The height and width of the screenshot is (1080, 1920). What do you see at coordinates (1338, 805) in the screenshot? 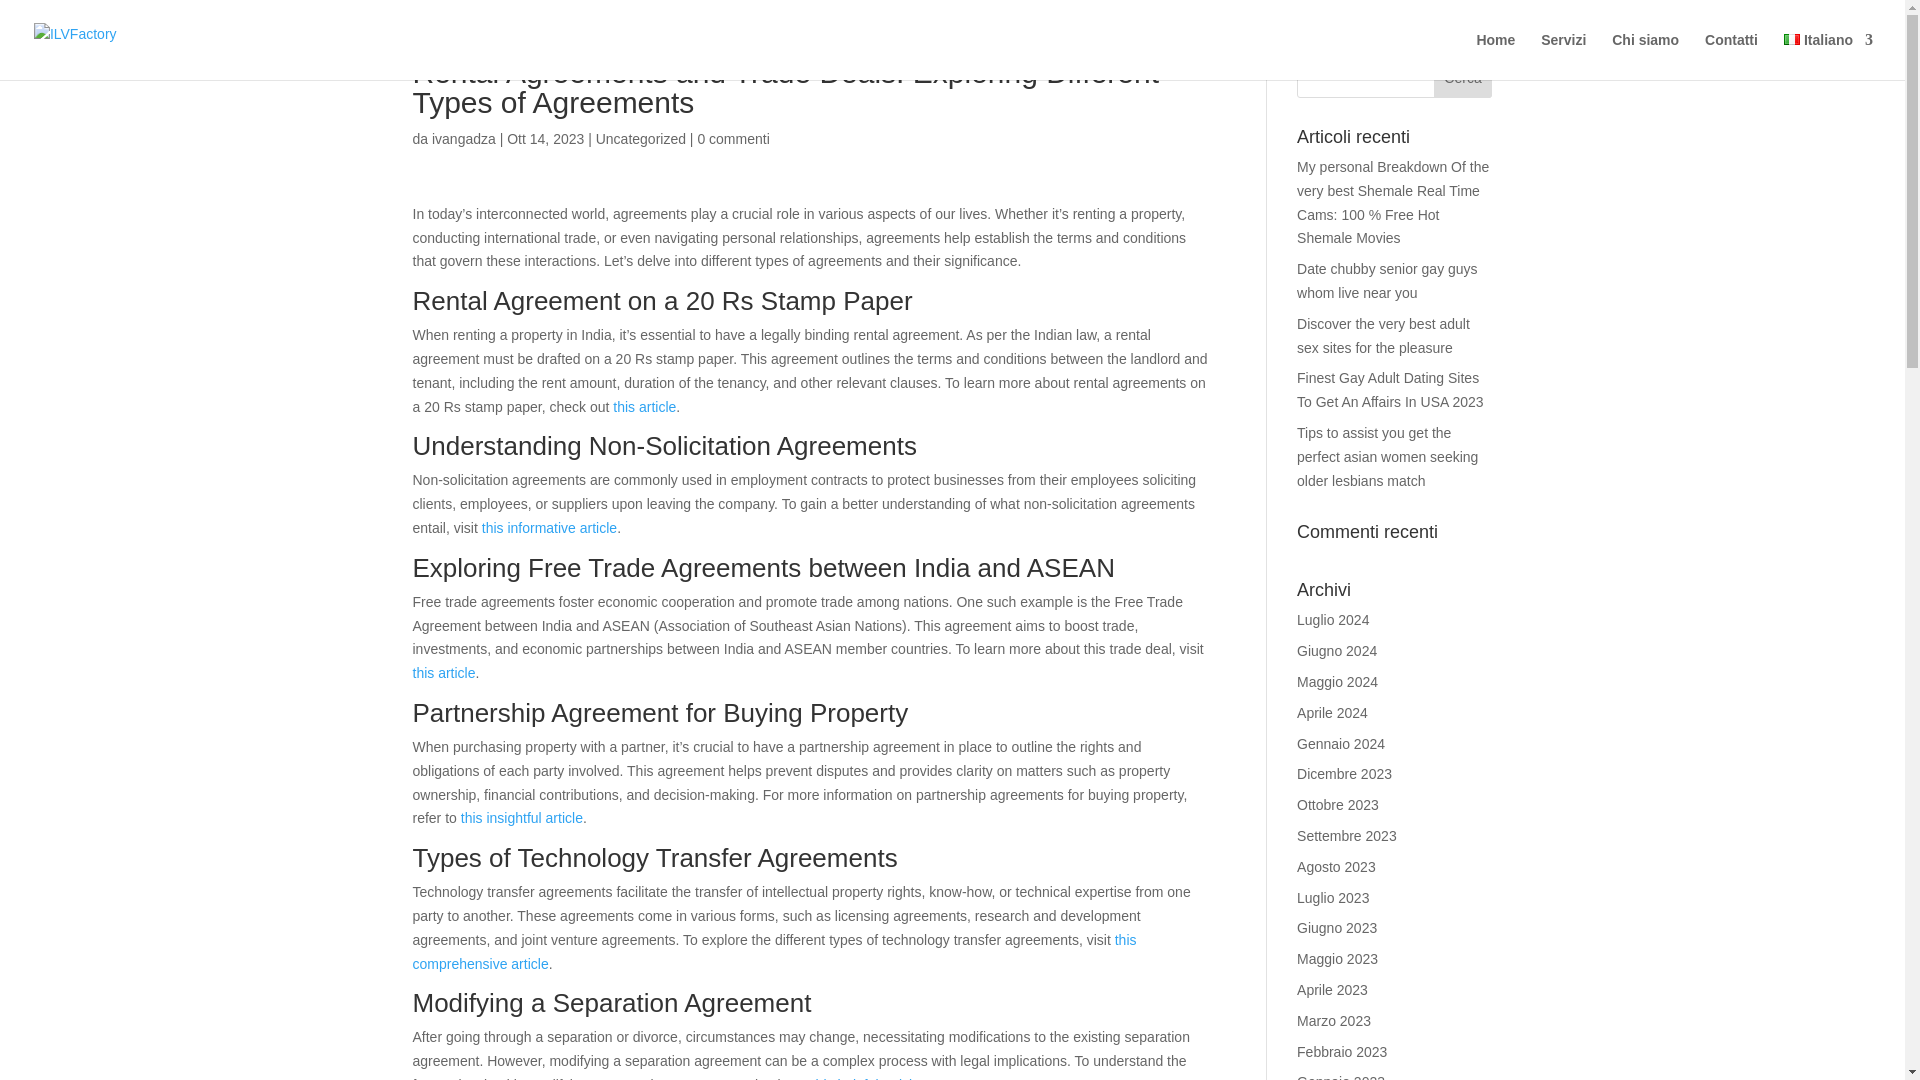
I see `Ottobre 2023` at bounding box center [1338, 805].